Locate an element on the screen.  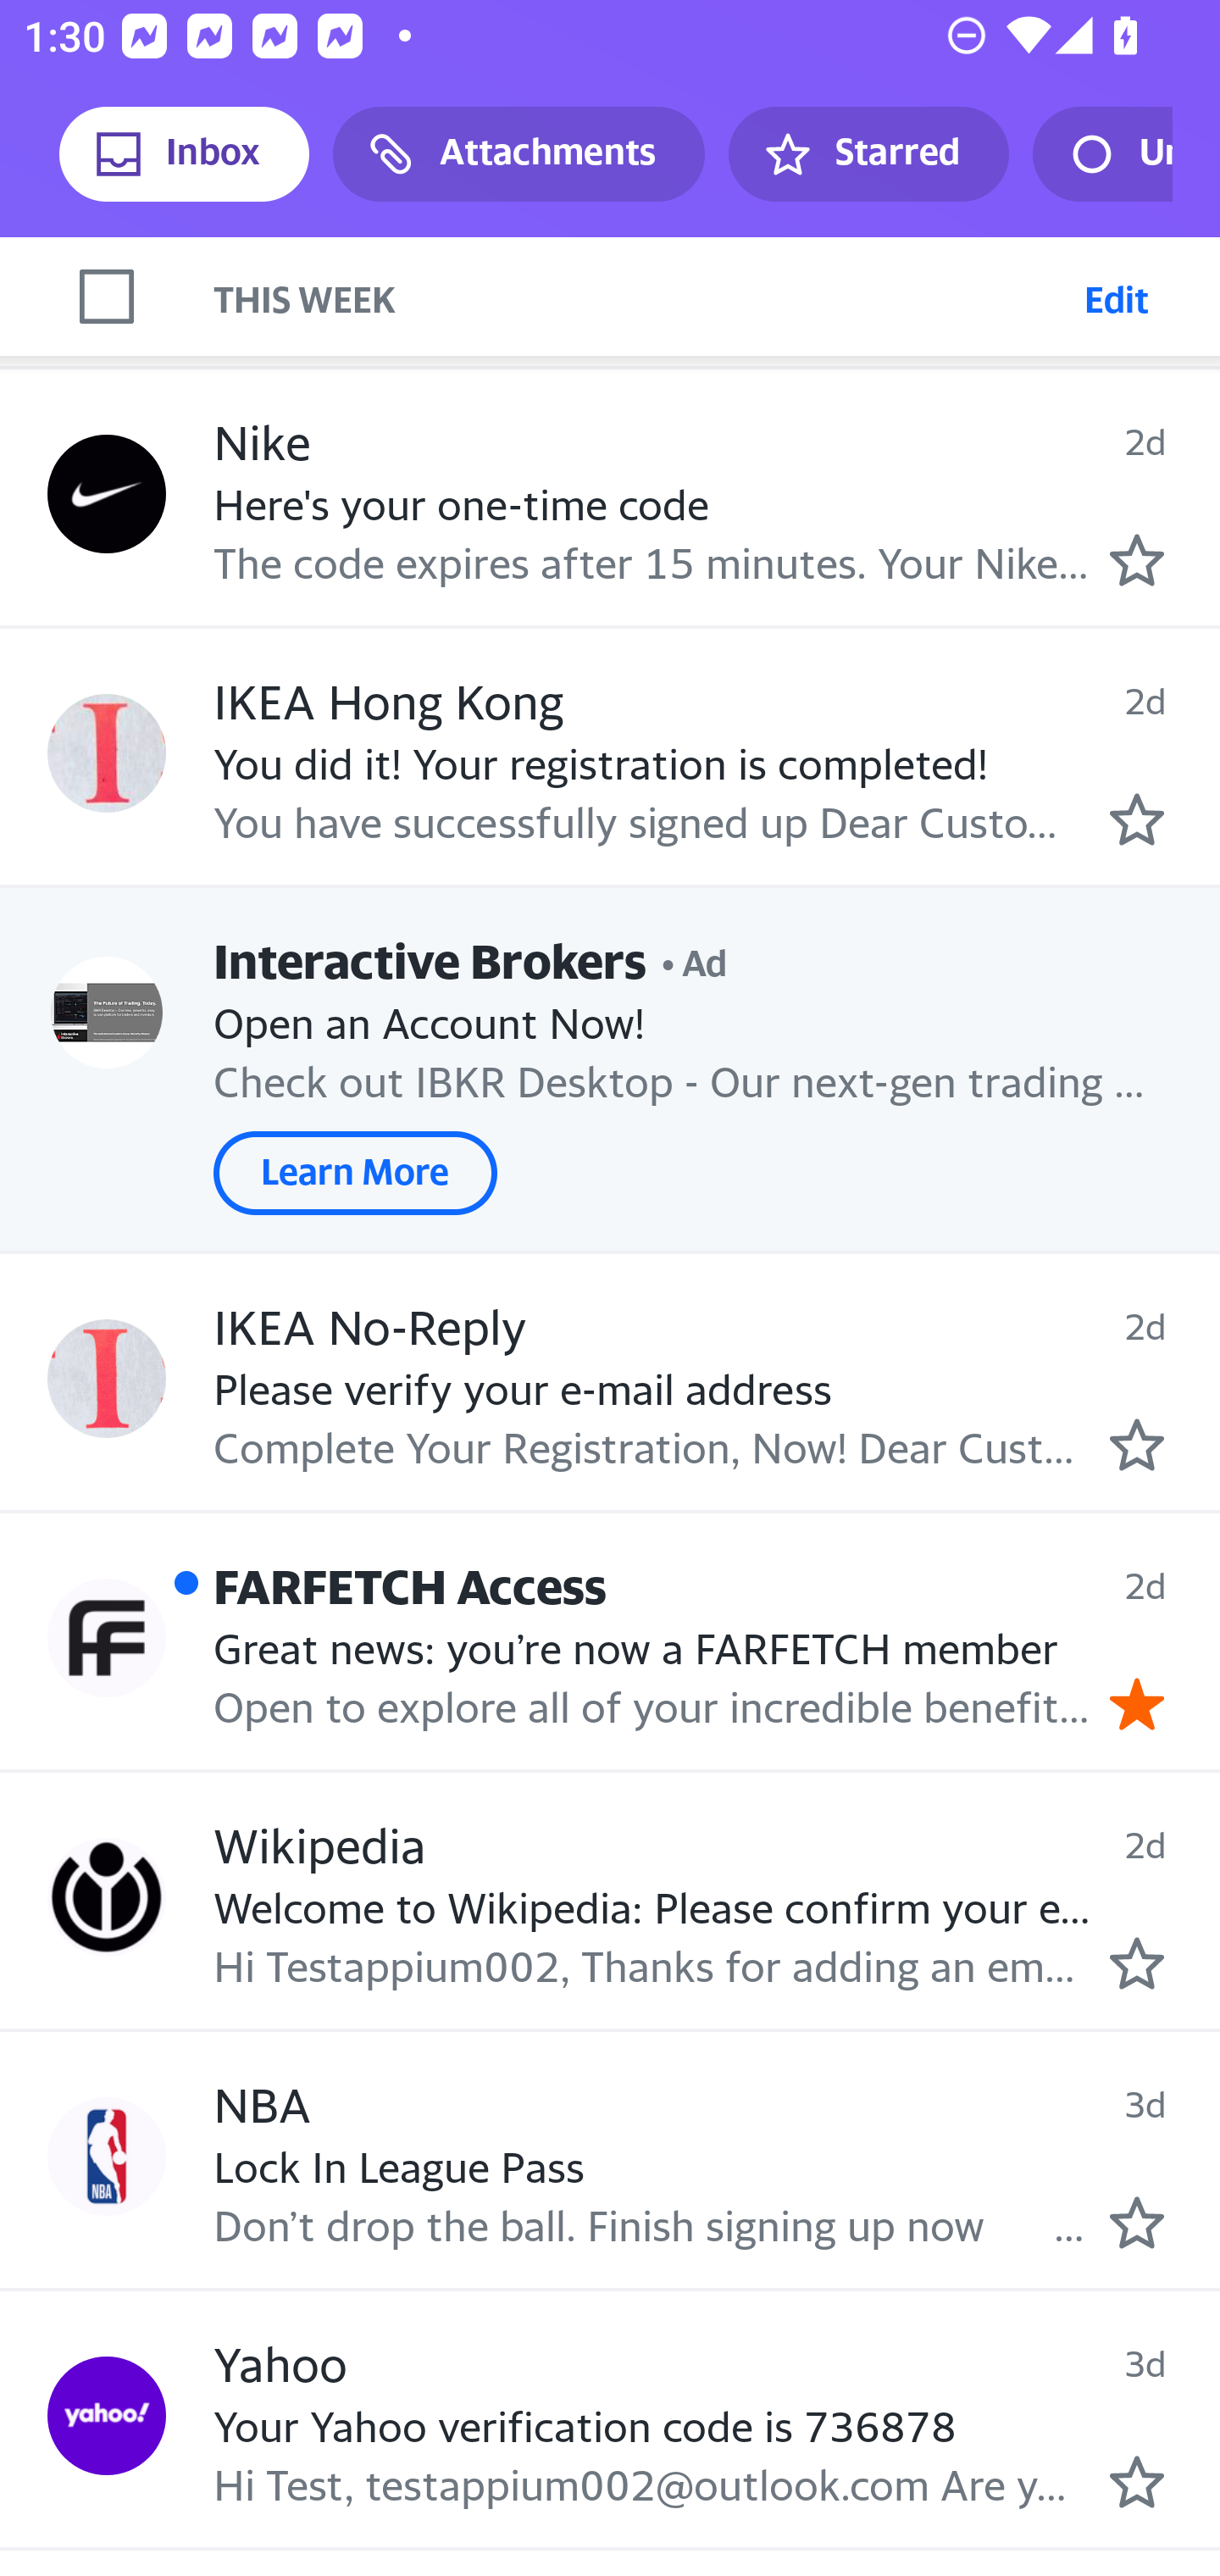
Mark as starred. is located at coordinates (1137, 1443).